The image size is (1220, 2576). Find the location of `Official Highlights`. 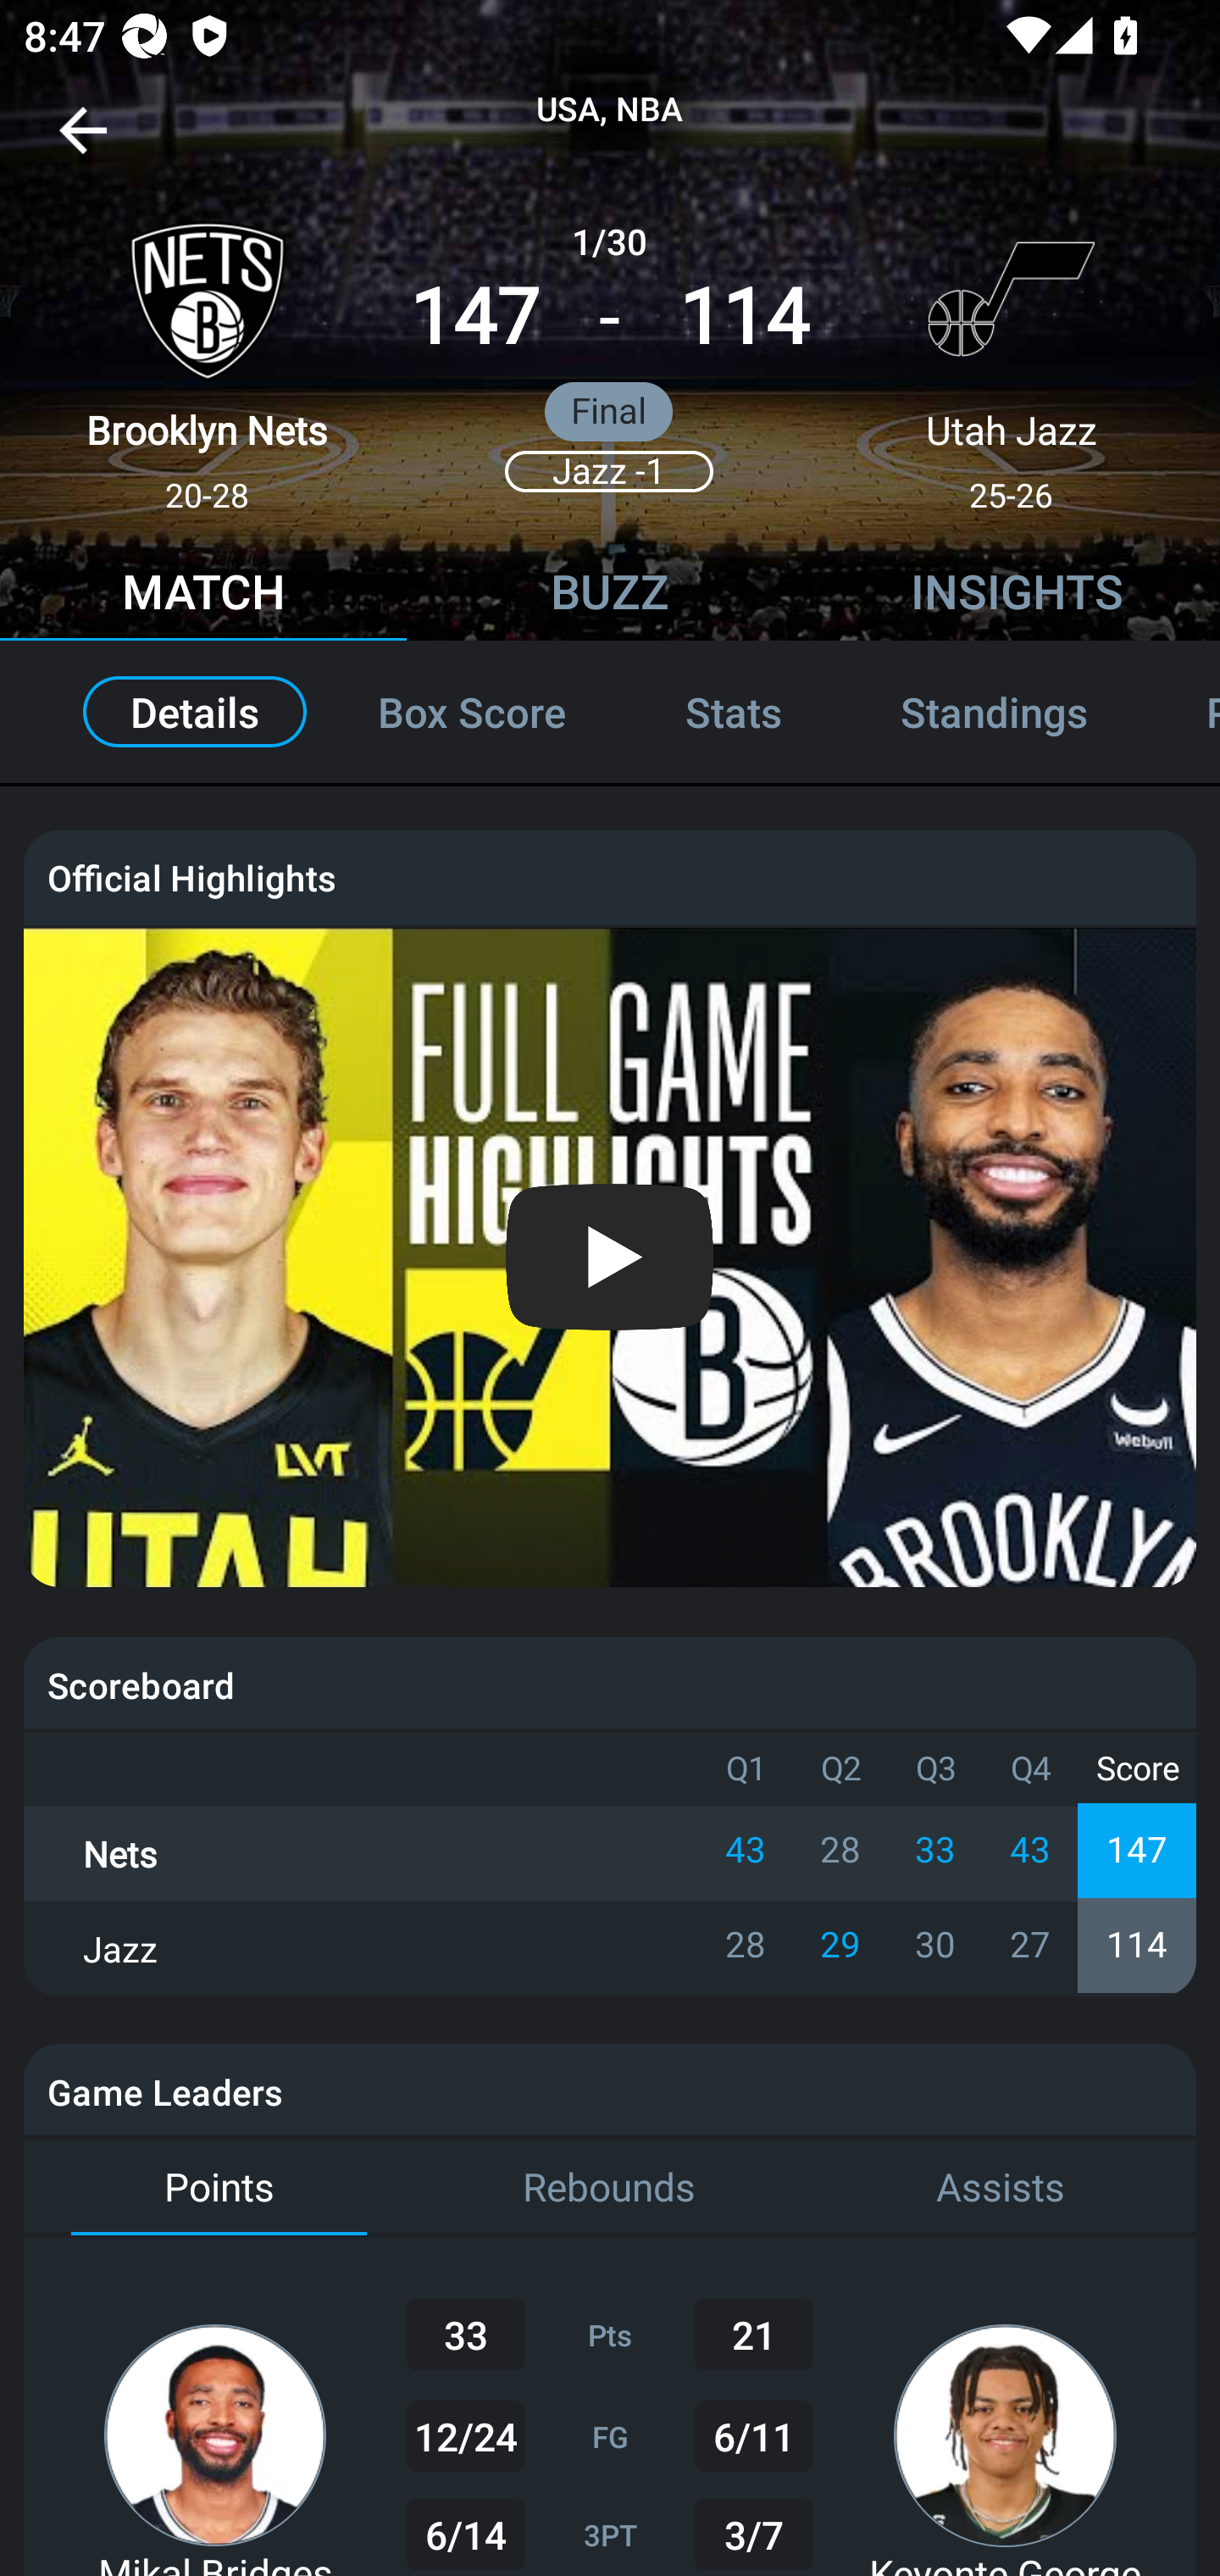

Official Highlights is located at coordinates (610, 876).